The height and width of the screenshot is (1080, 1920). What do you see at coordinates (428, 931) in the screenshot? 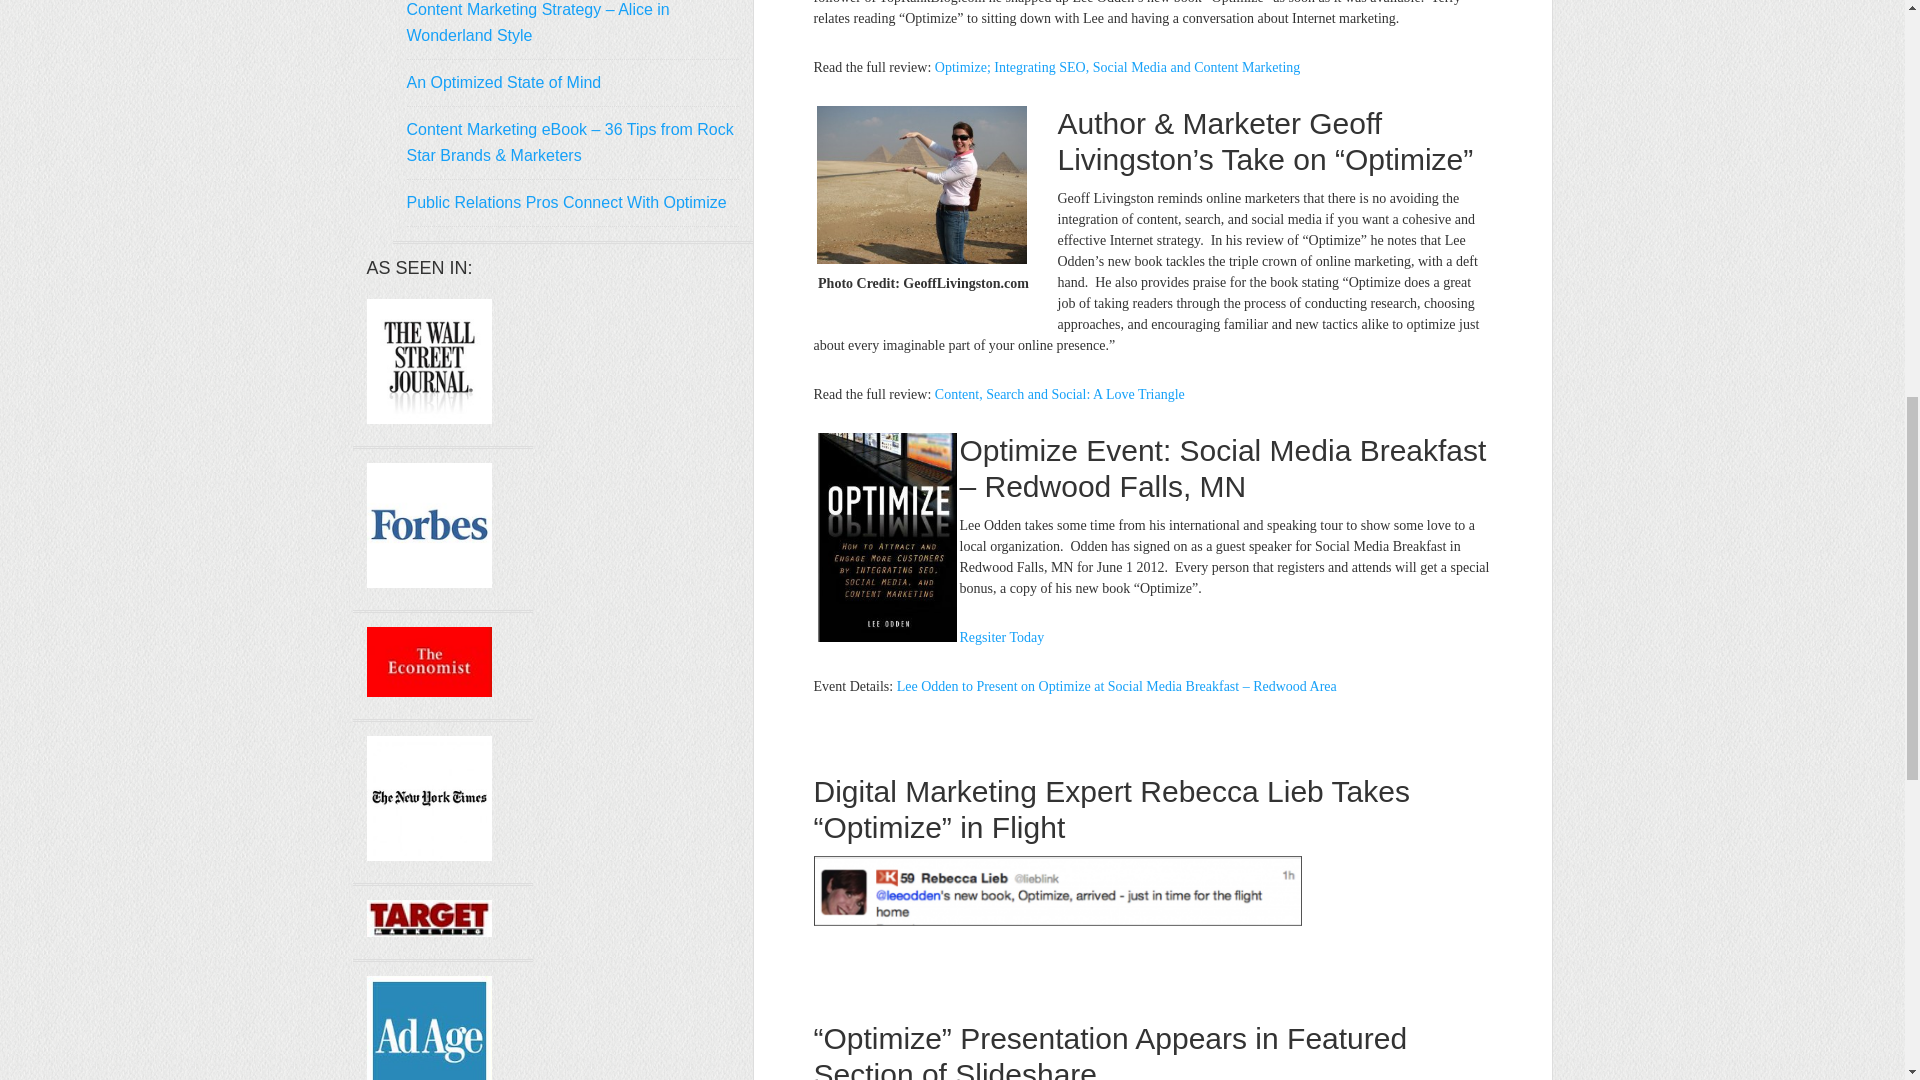
I see `target marketing mag by toprankonlinemarketing, on Flickr` at bounding box center [428, 931].